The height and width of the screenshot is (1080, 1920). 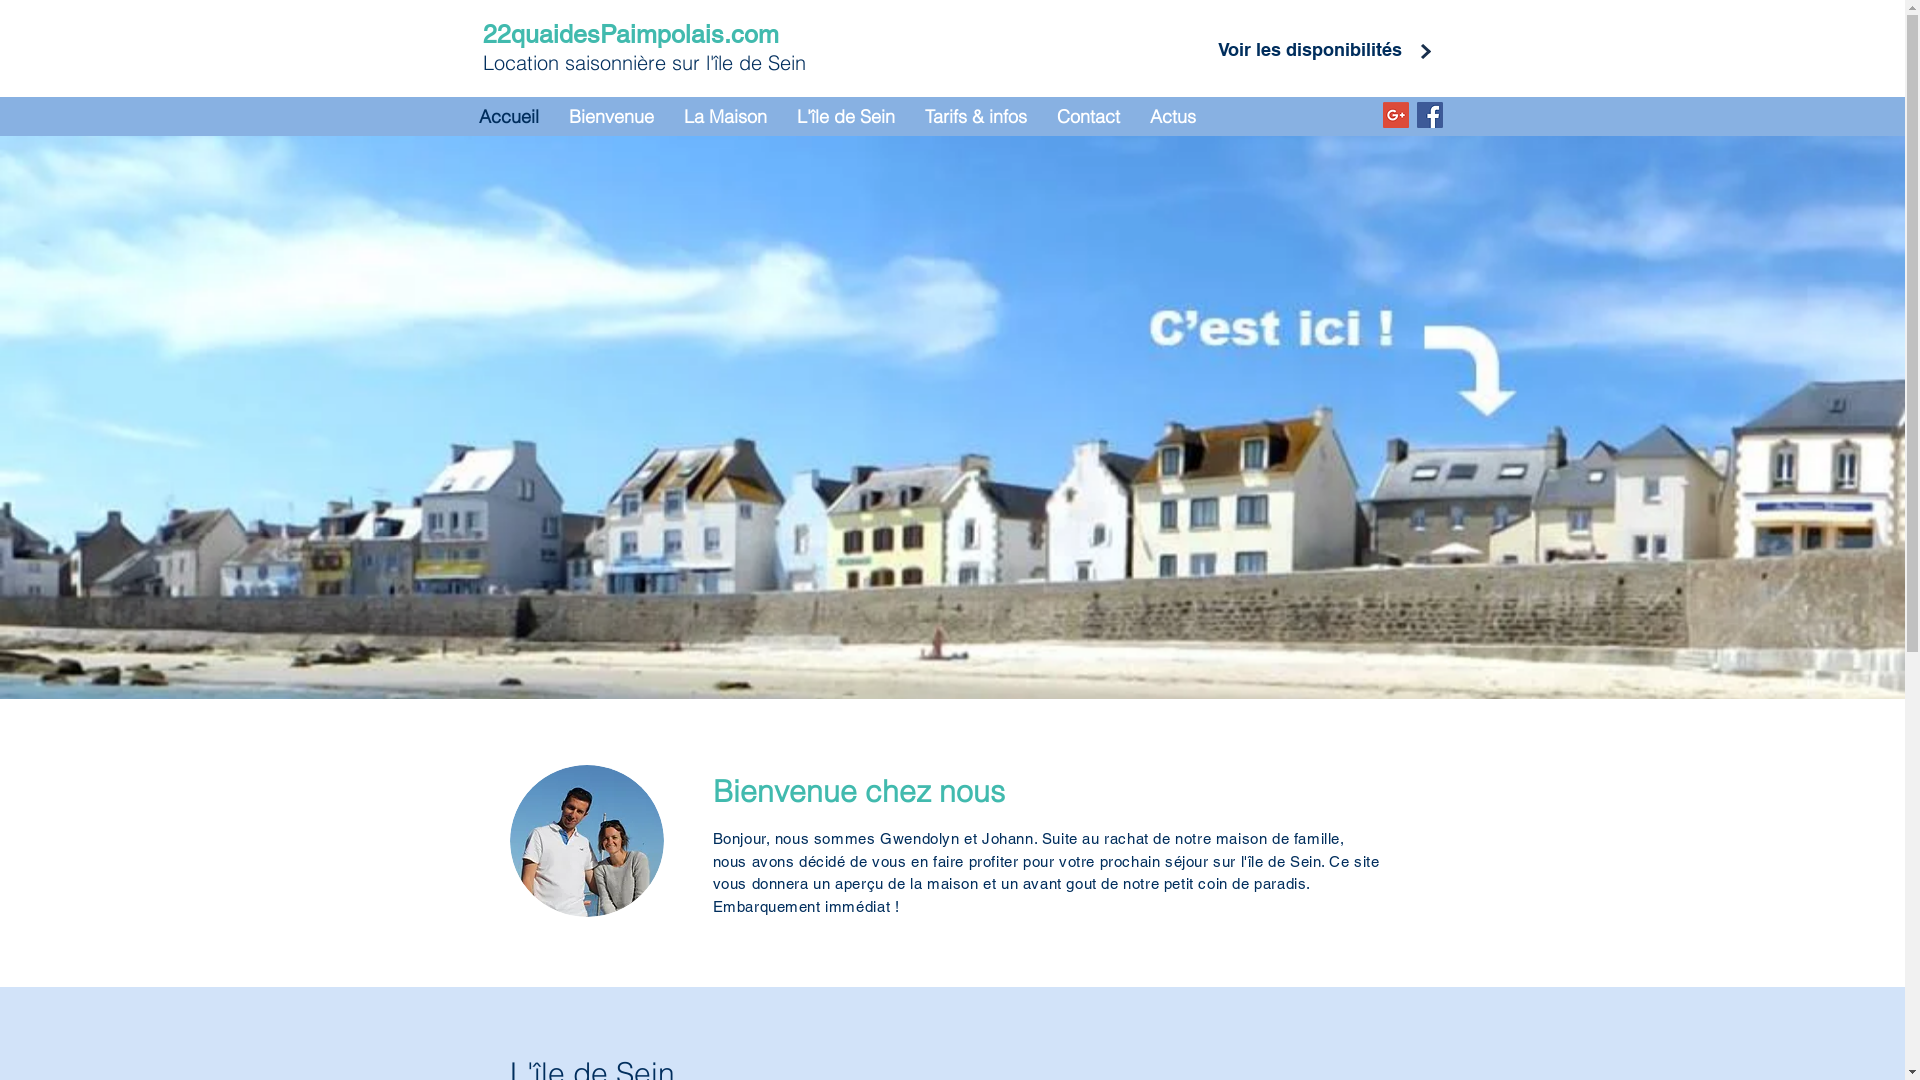 I want to click on Contact, so click(x=1088, y=117).